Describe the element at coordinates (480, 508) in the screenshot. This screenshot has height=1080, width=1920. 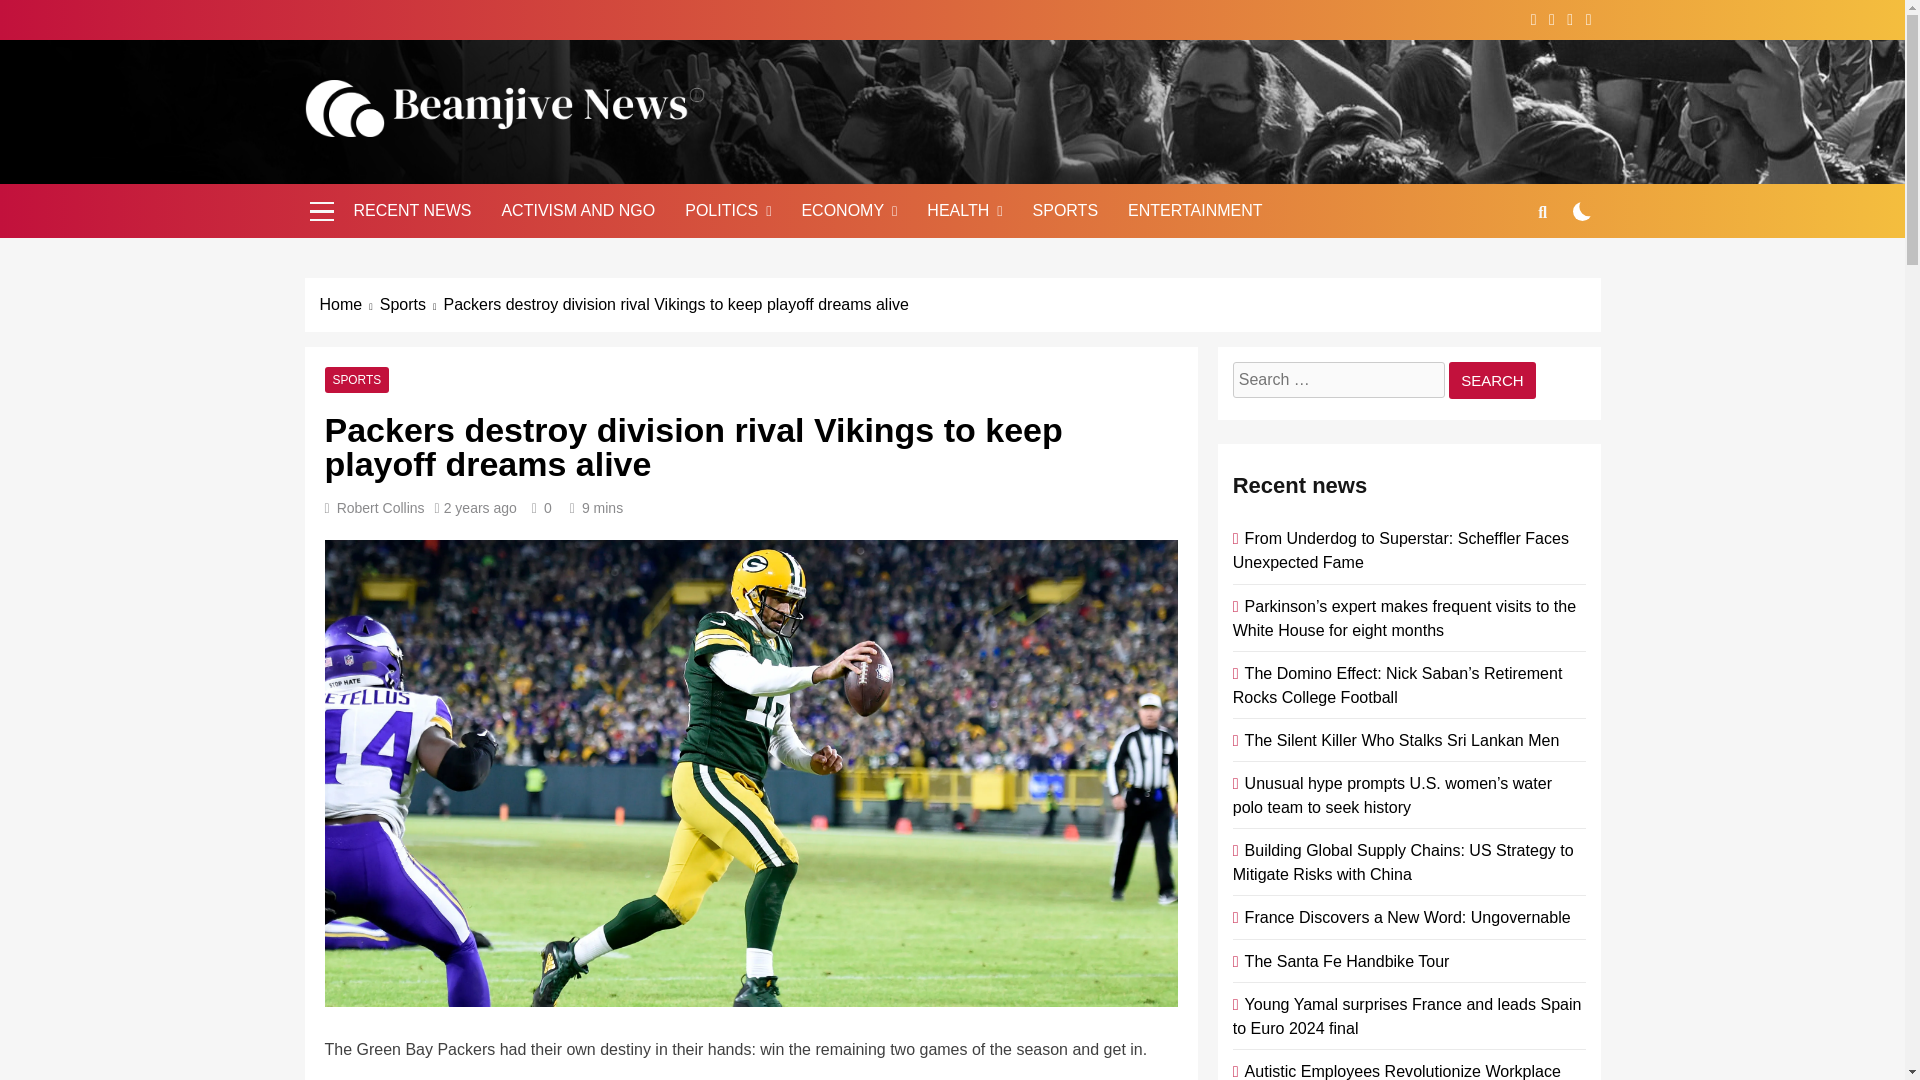
I see `2 years ago` at that location.